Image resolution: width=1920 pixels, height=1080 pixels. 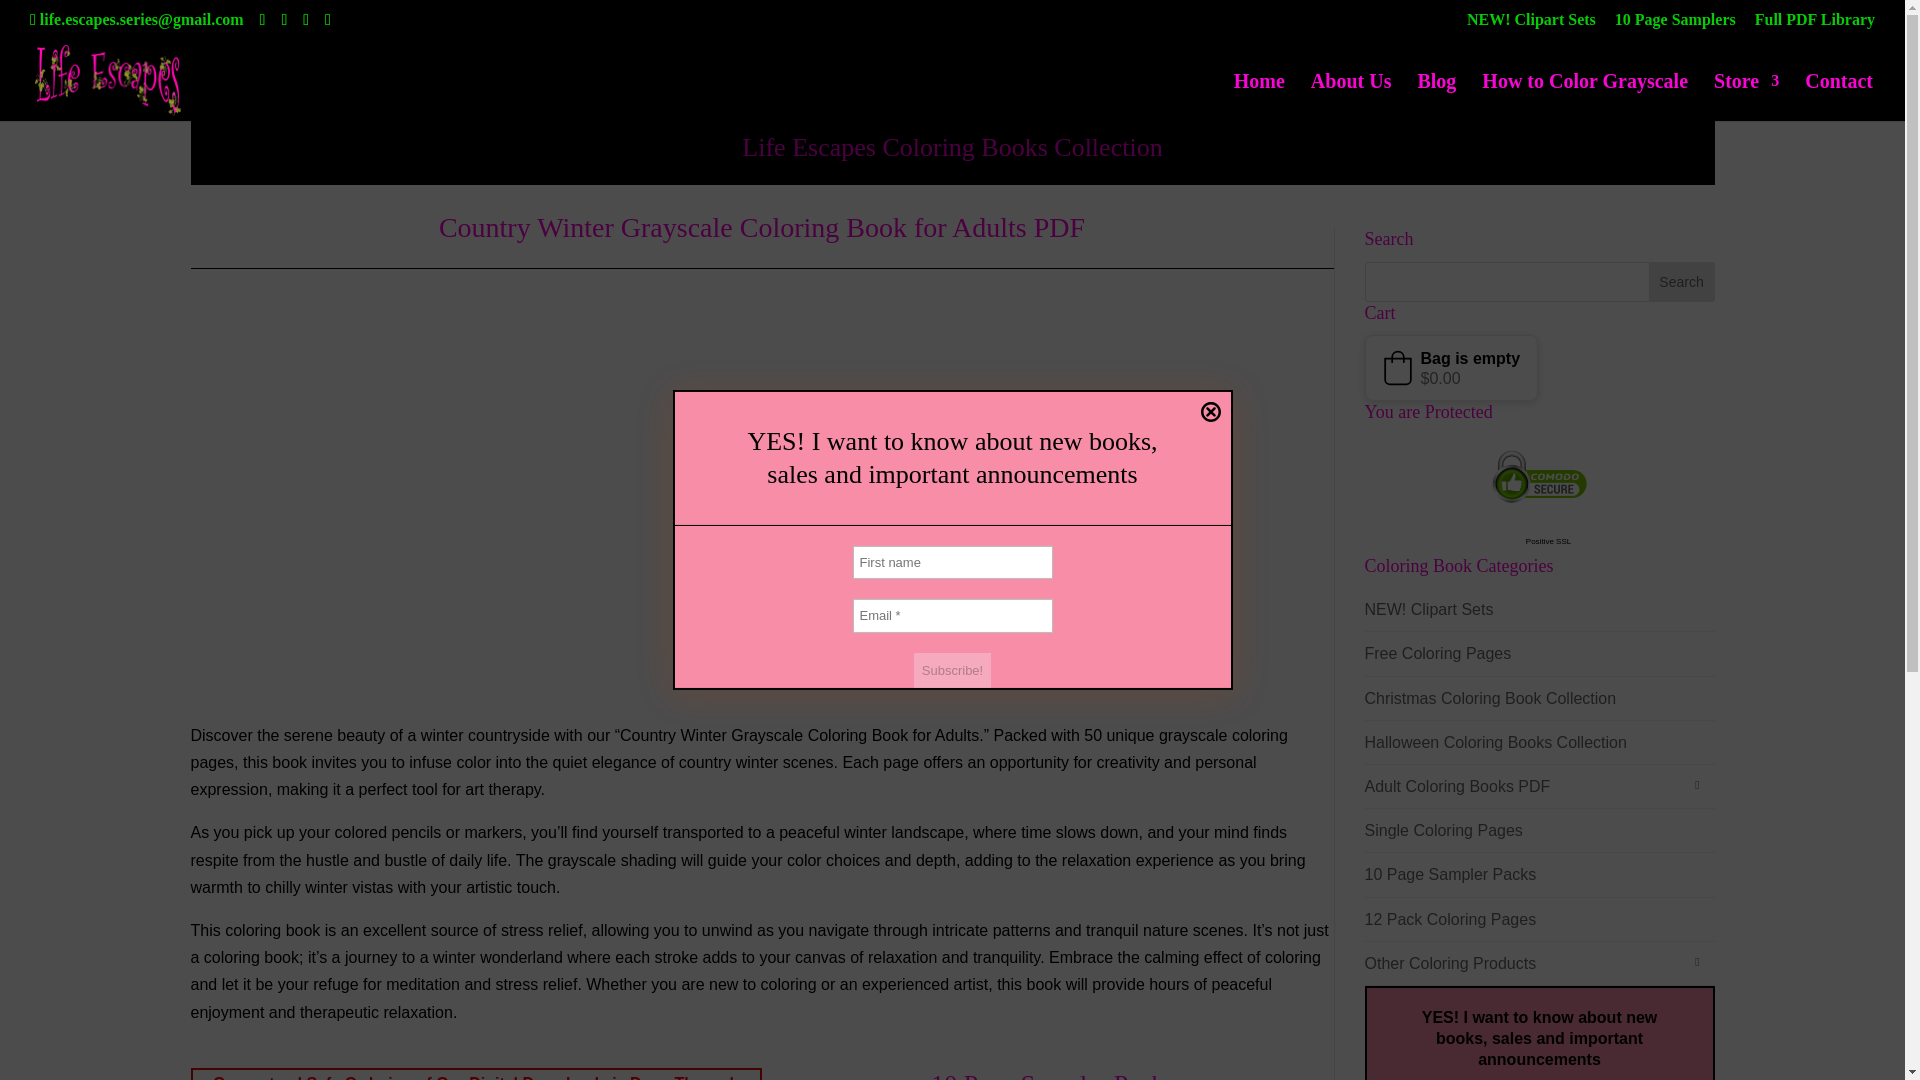 What do you see at coordinates (1352, 97) in the screenshot?
I see `About Us` at bounding box center [1352, 97].